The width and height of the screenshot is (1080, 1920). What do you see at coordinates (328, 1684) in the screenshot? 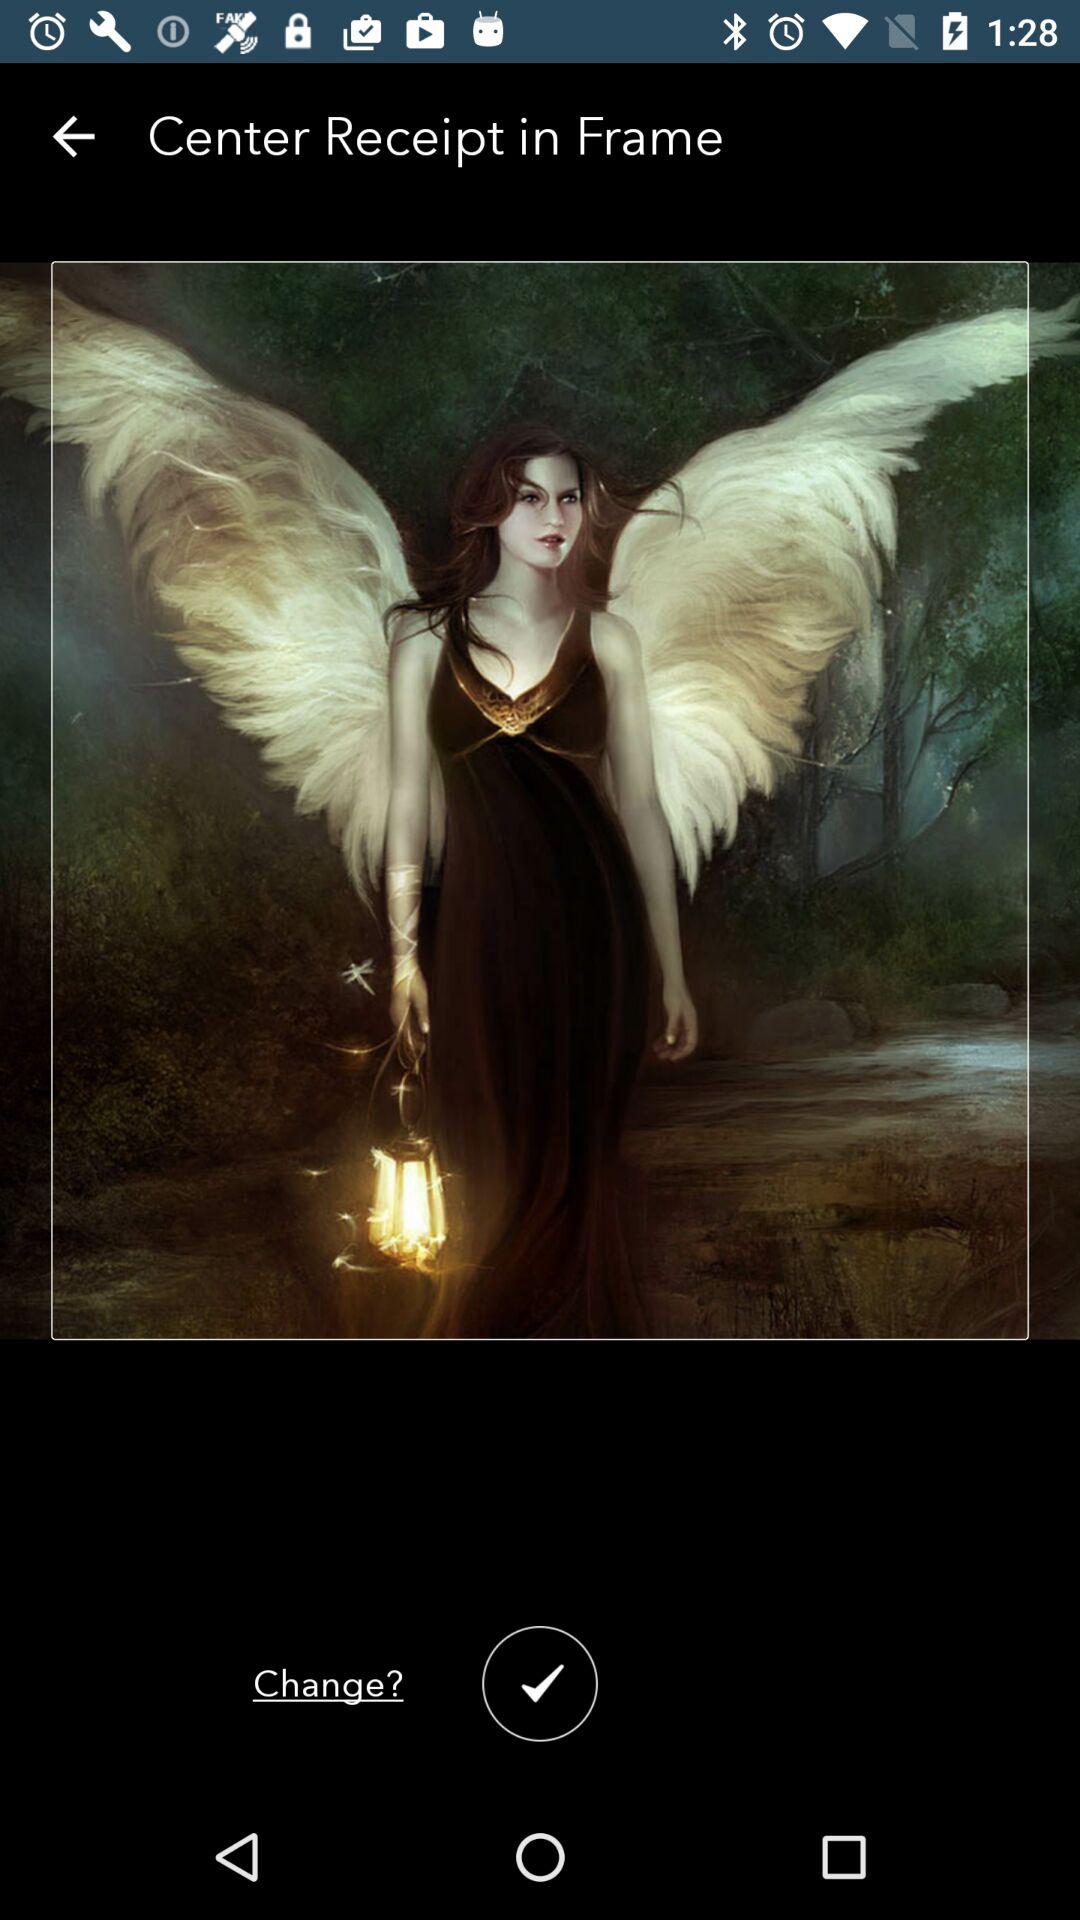
I see `click the item at the bottom left corner` at bounding box center [328, 1684].